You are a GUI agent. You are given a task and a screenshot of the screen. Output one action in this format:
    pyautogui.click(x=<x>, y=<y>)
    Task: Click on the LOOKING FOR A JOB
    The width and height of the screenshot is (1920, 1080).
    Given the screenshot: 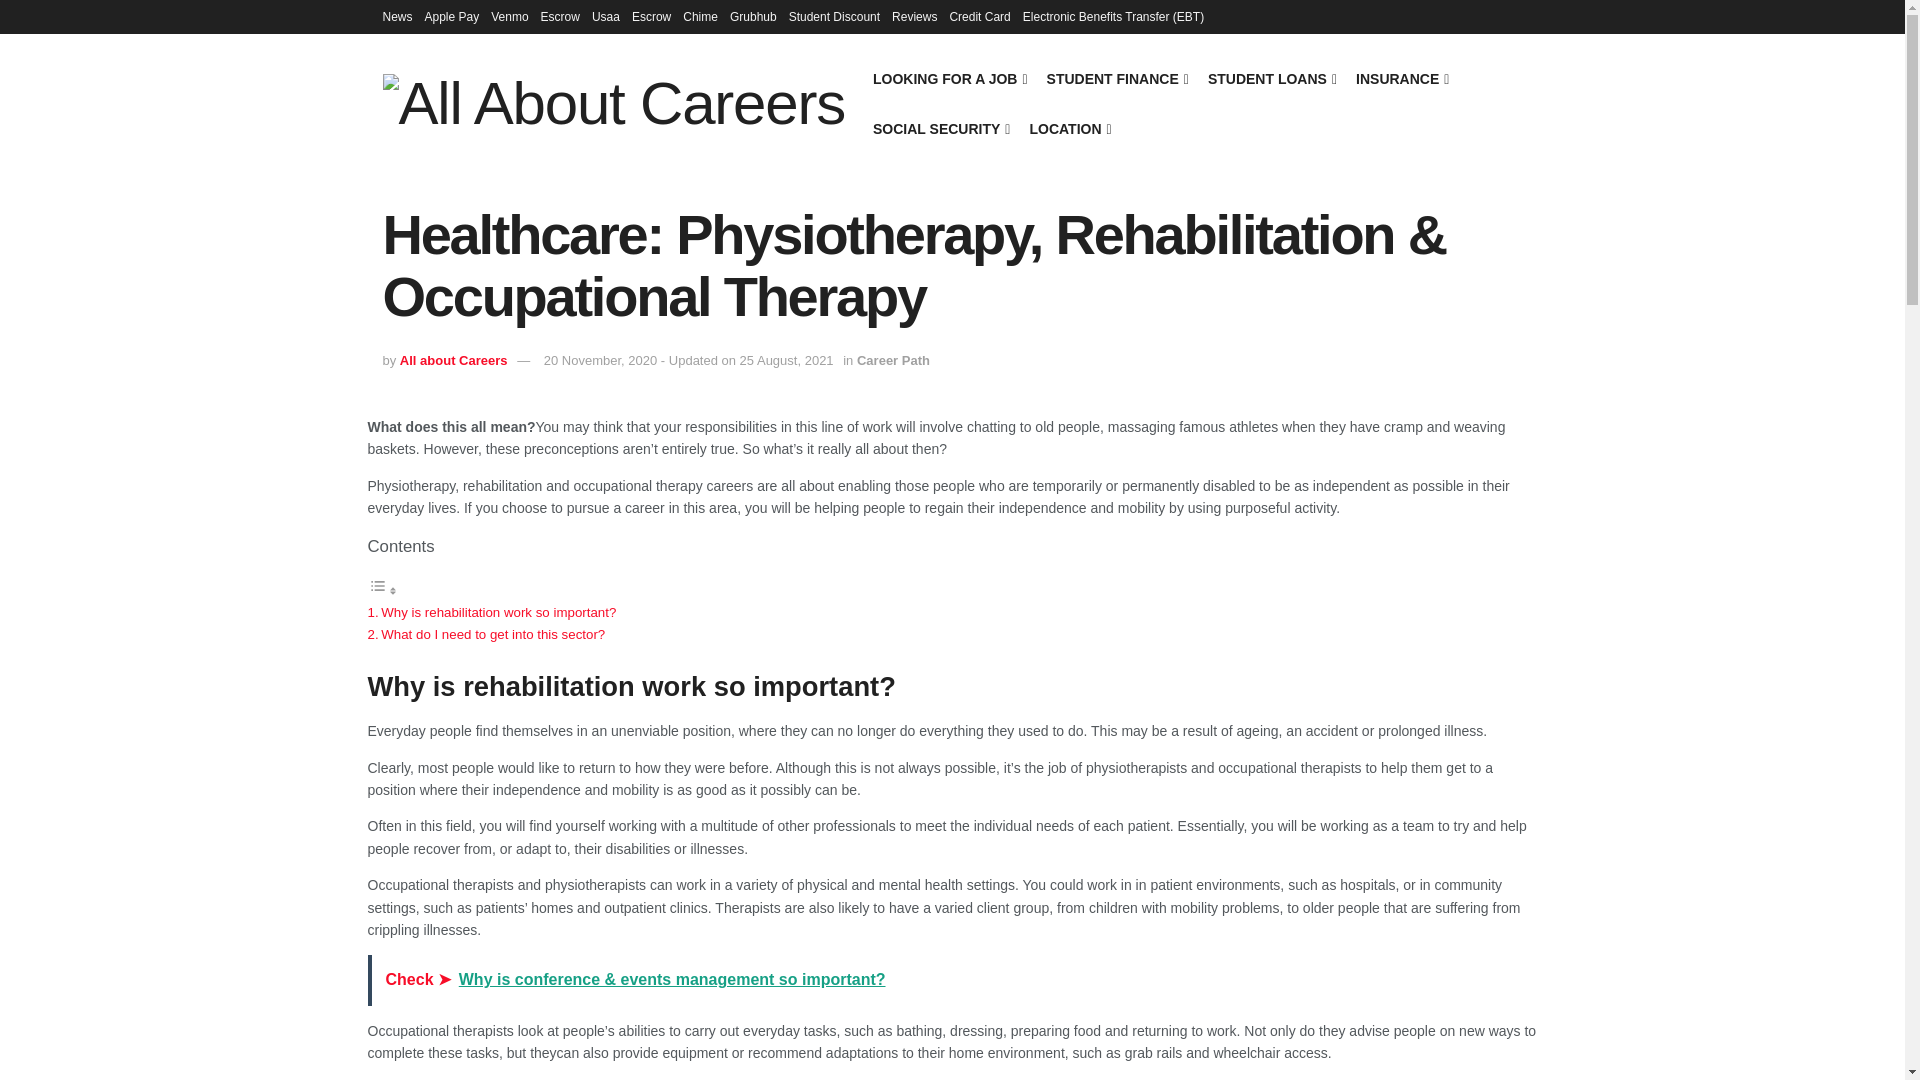 What is the action you would take?
    pyautogui.click(x=949, y=78)
    